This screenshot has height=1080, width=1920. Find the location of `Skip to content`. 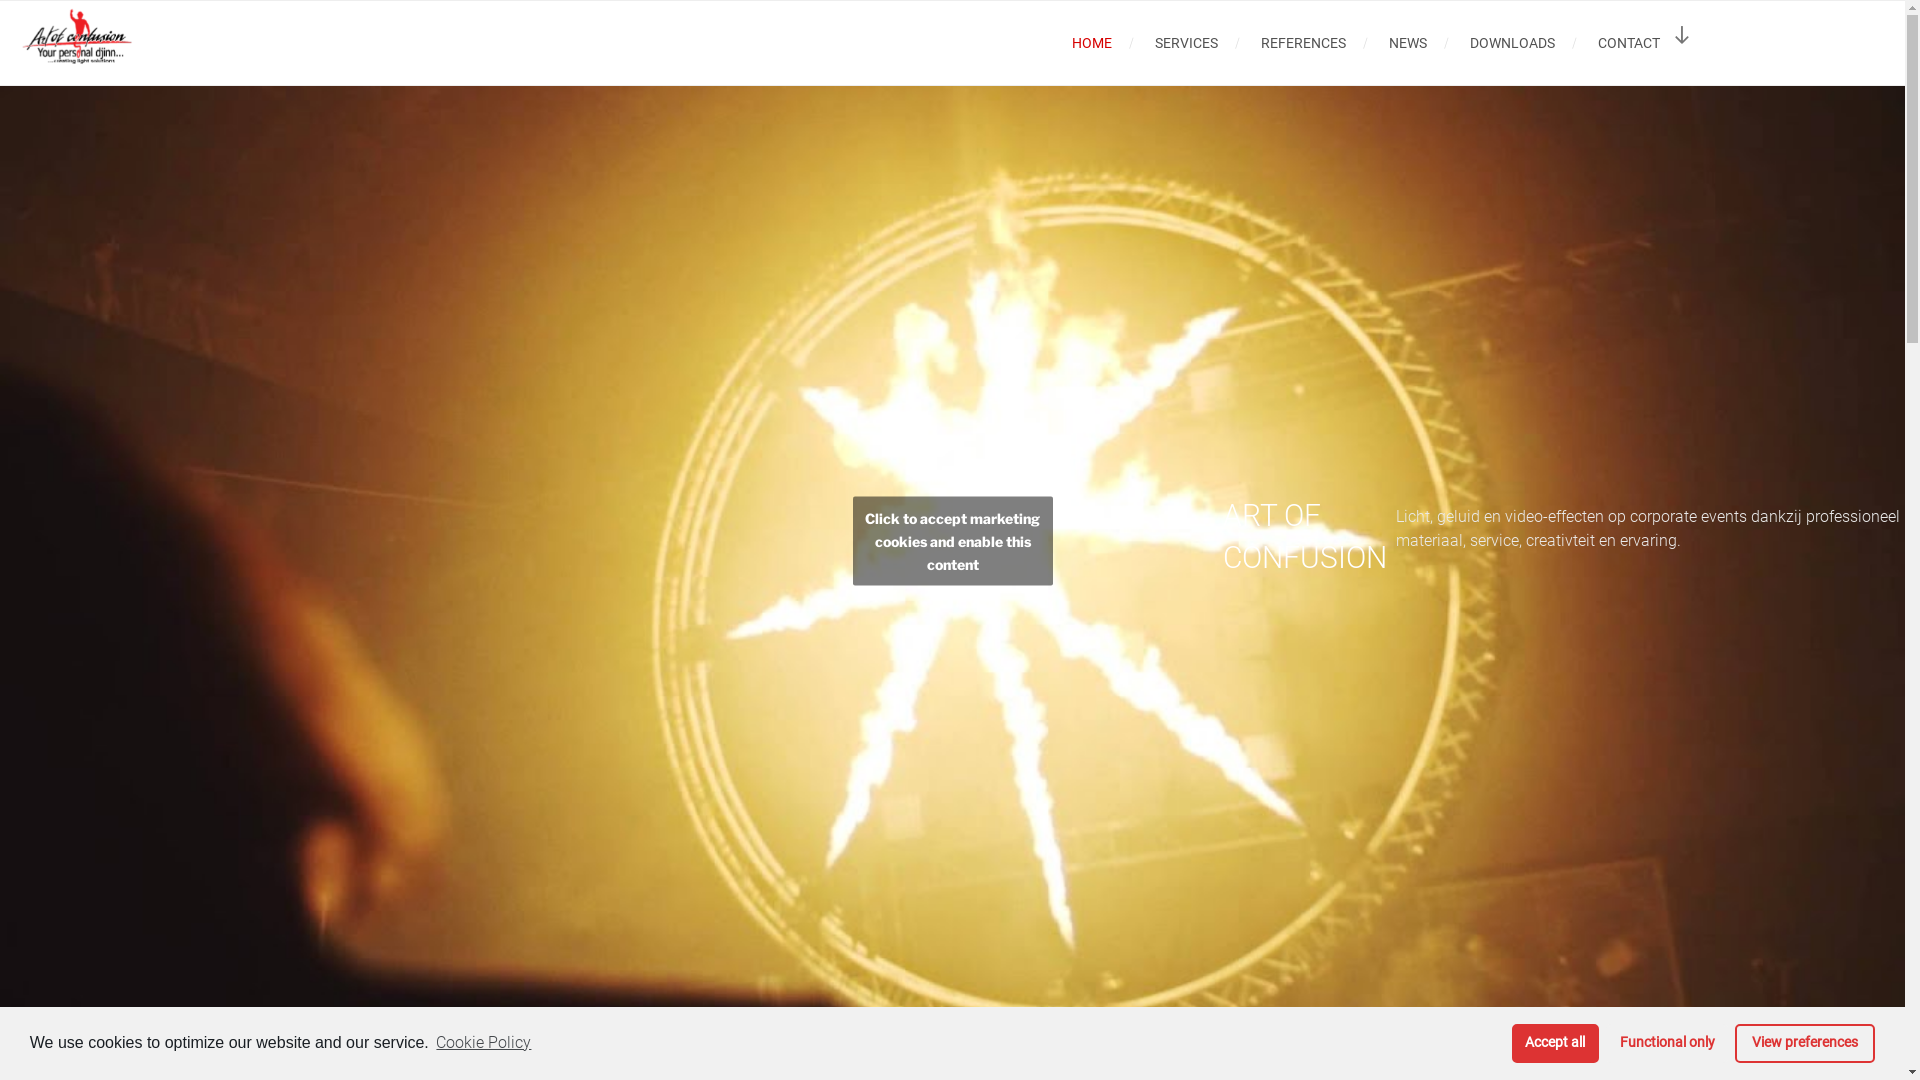

Skip to content is located at coordinates (0, 0).